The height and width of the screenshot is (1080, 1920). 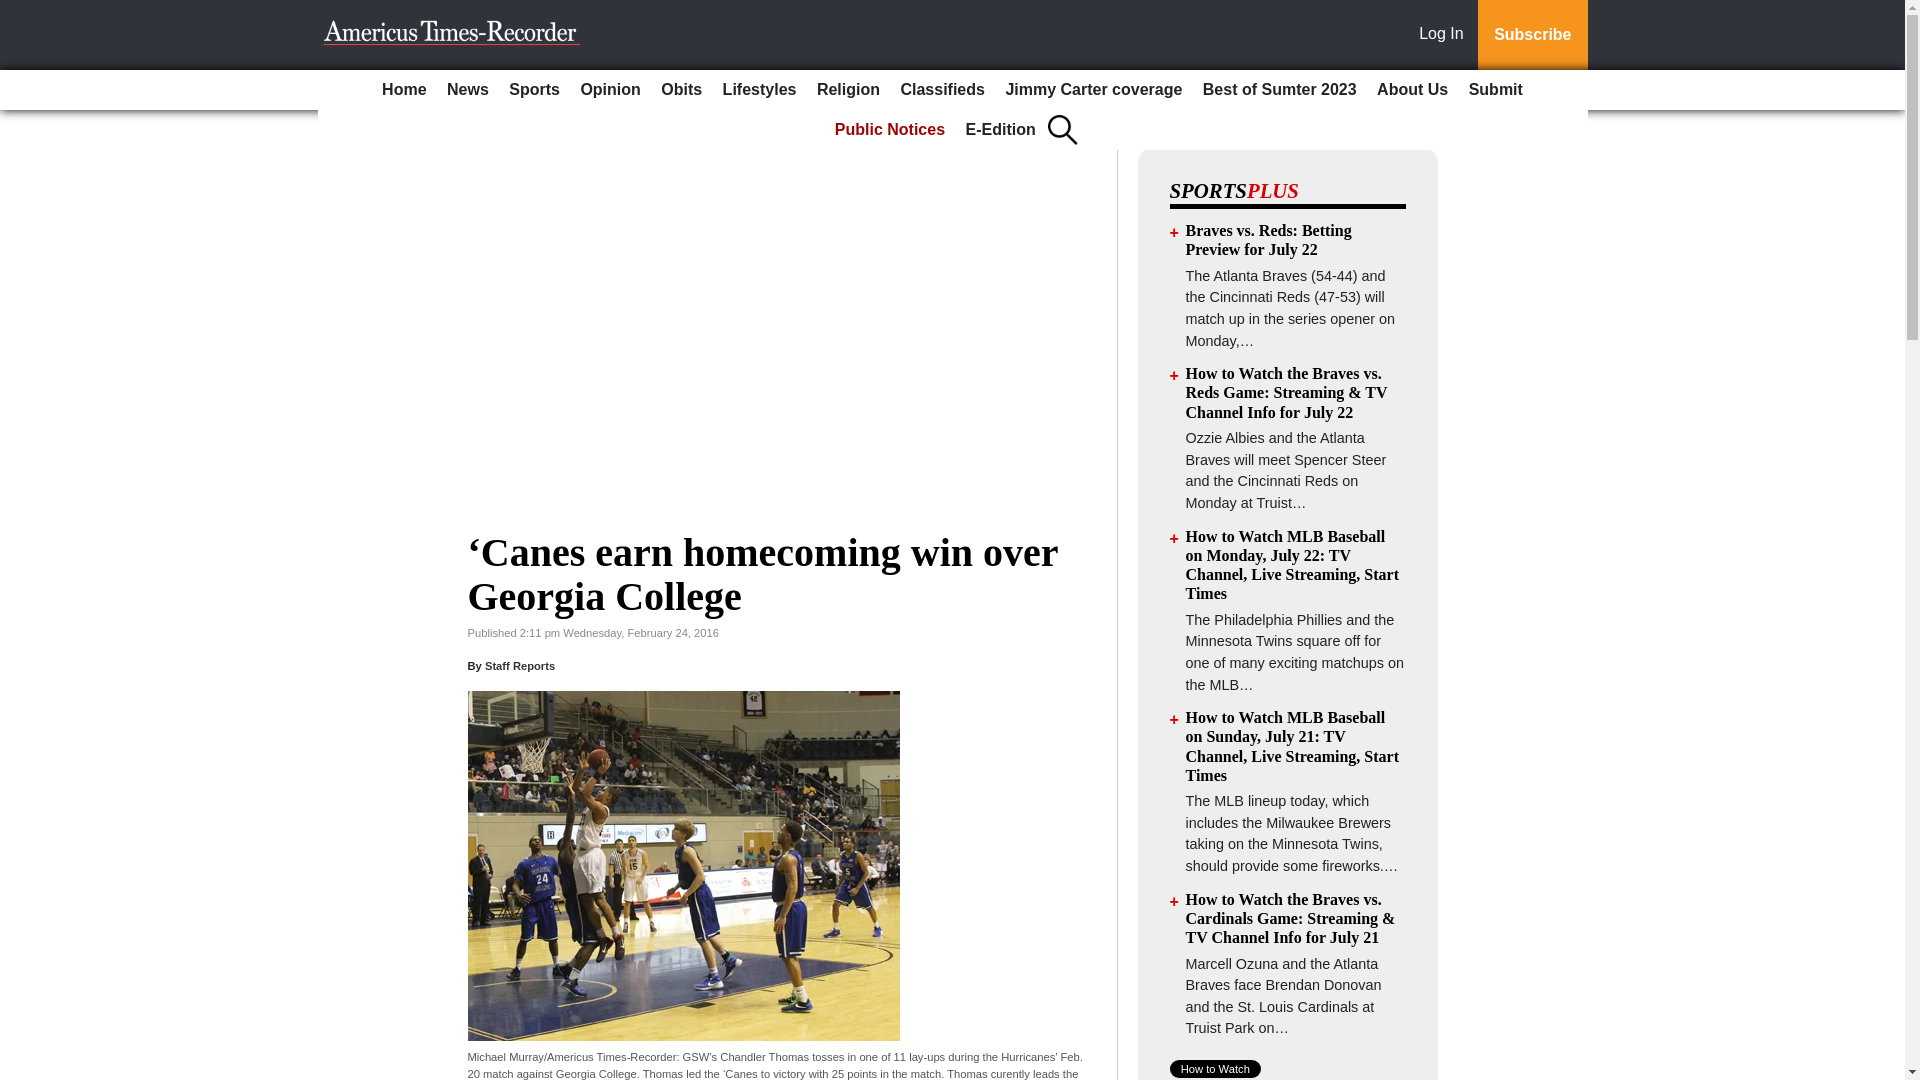 I want to click on Subscribe, so click(x=1532, y=35).